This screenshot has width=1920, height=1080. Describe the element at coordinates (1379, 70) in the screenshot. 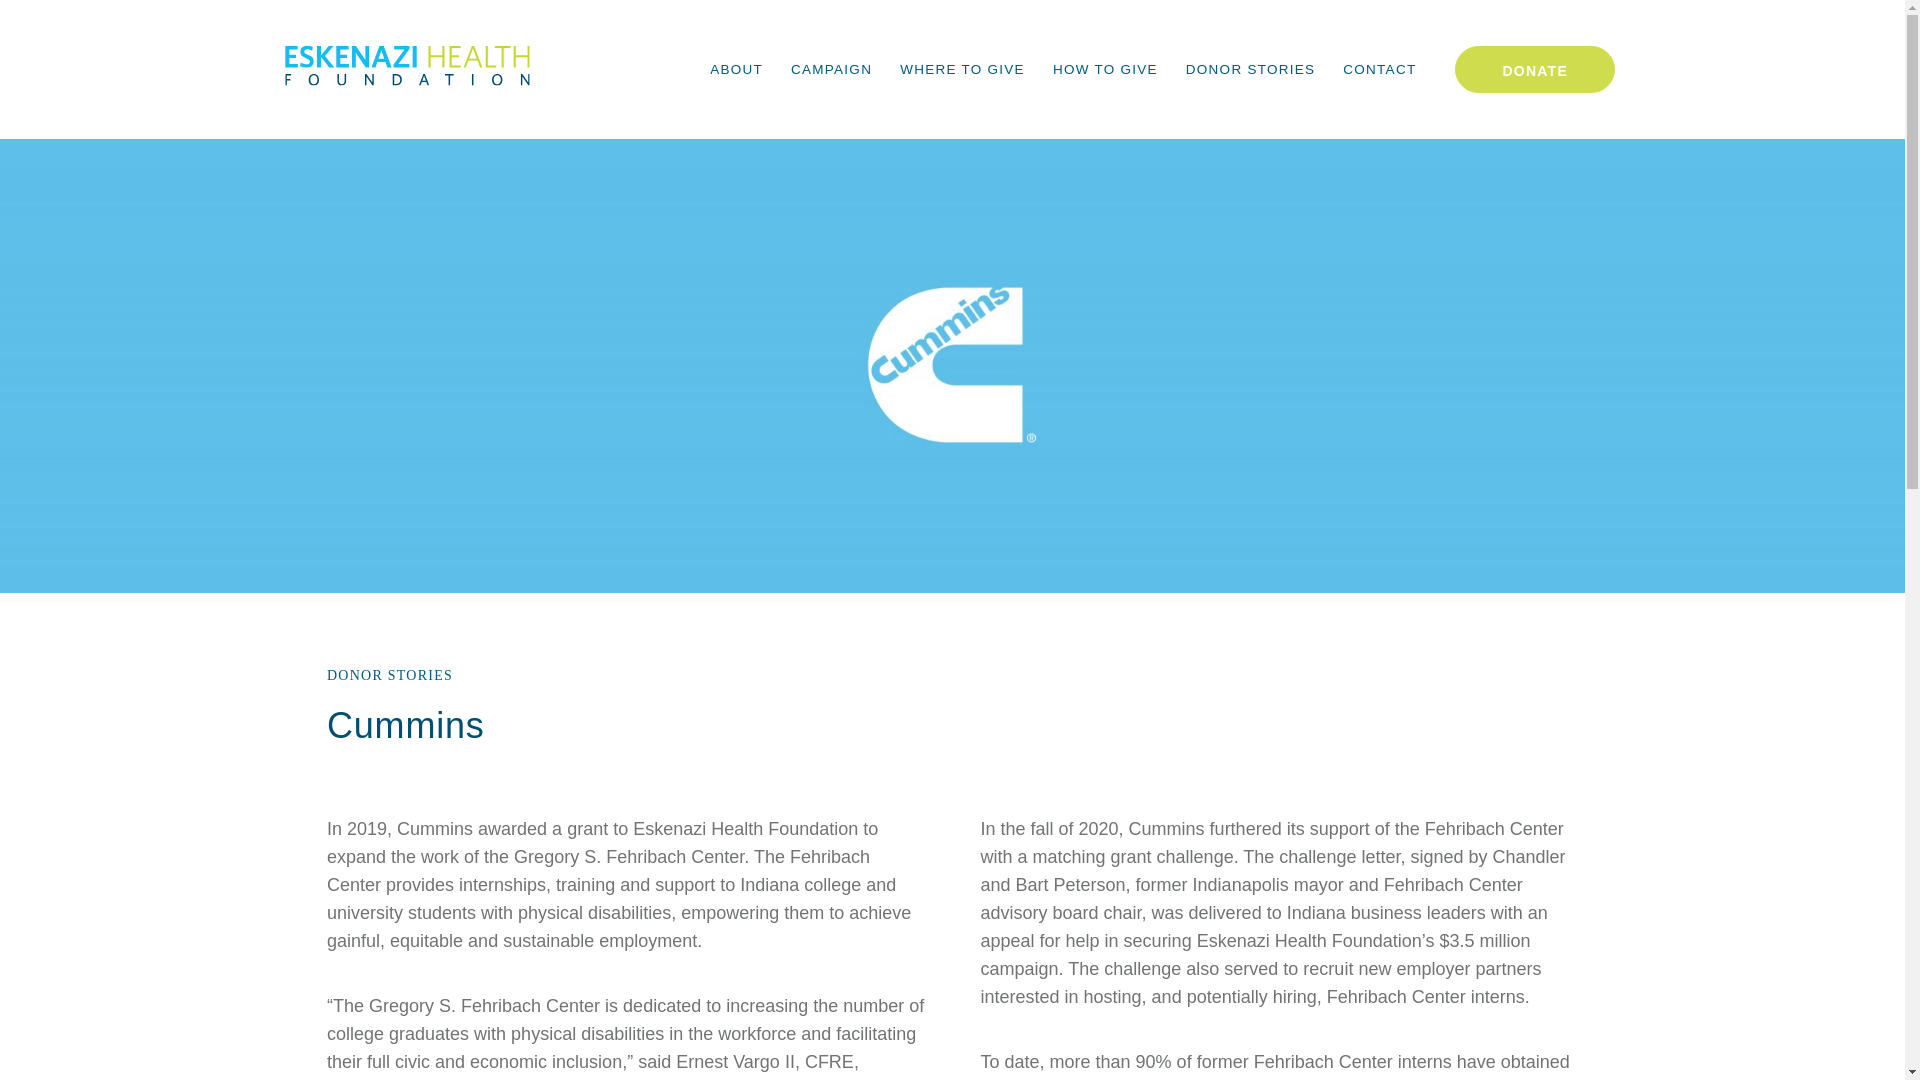

I see `CONTACT` at that location.